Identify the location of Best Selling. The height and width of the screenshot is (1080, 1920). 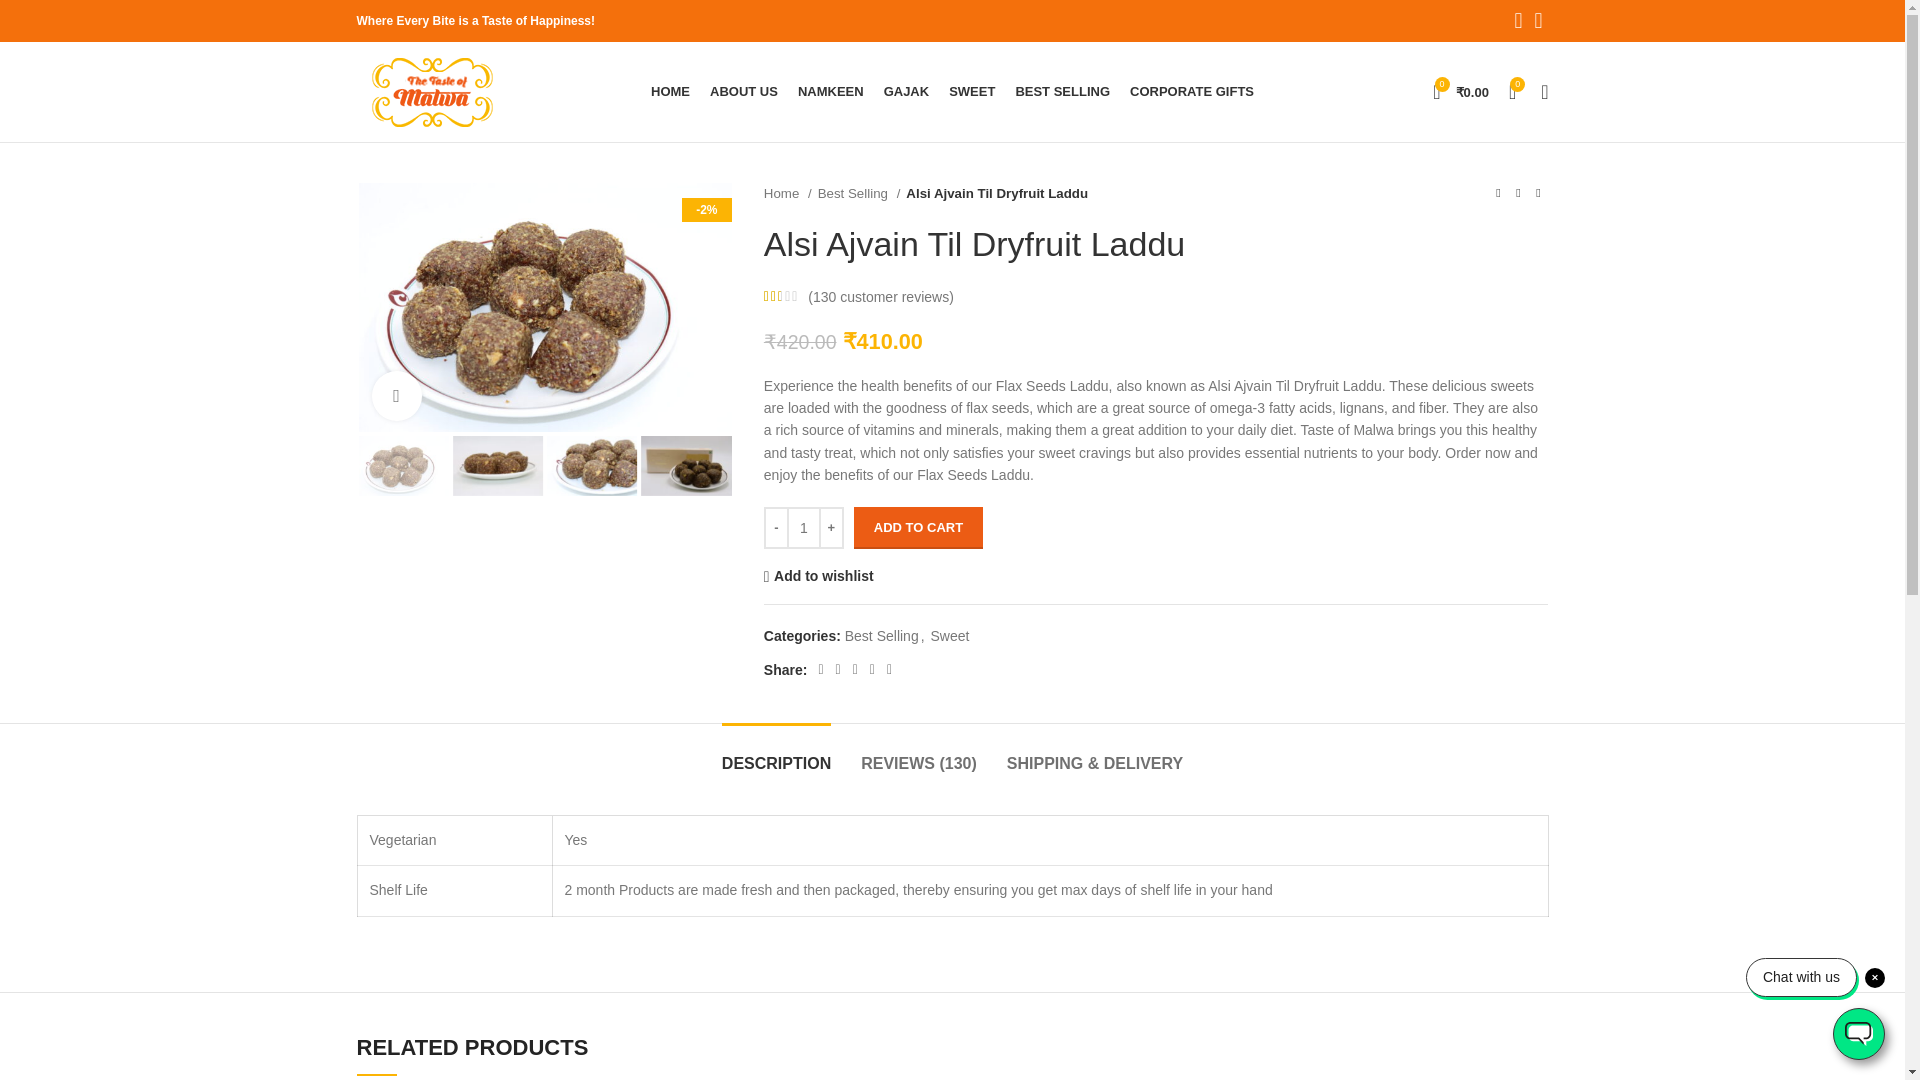
(858, 193).